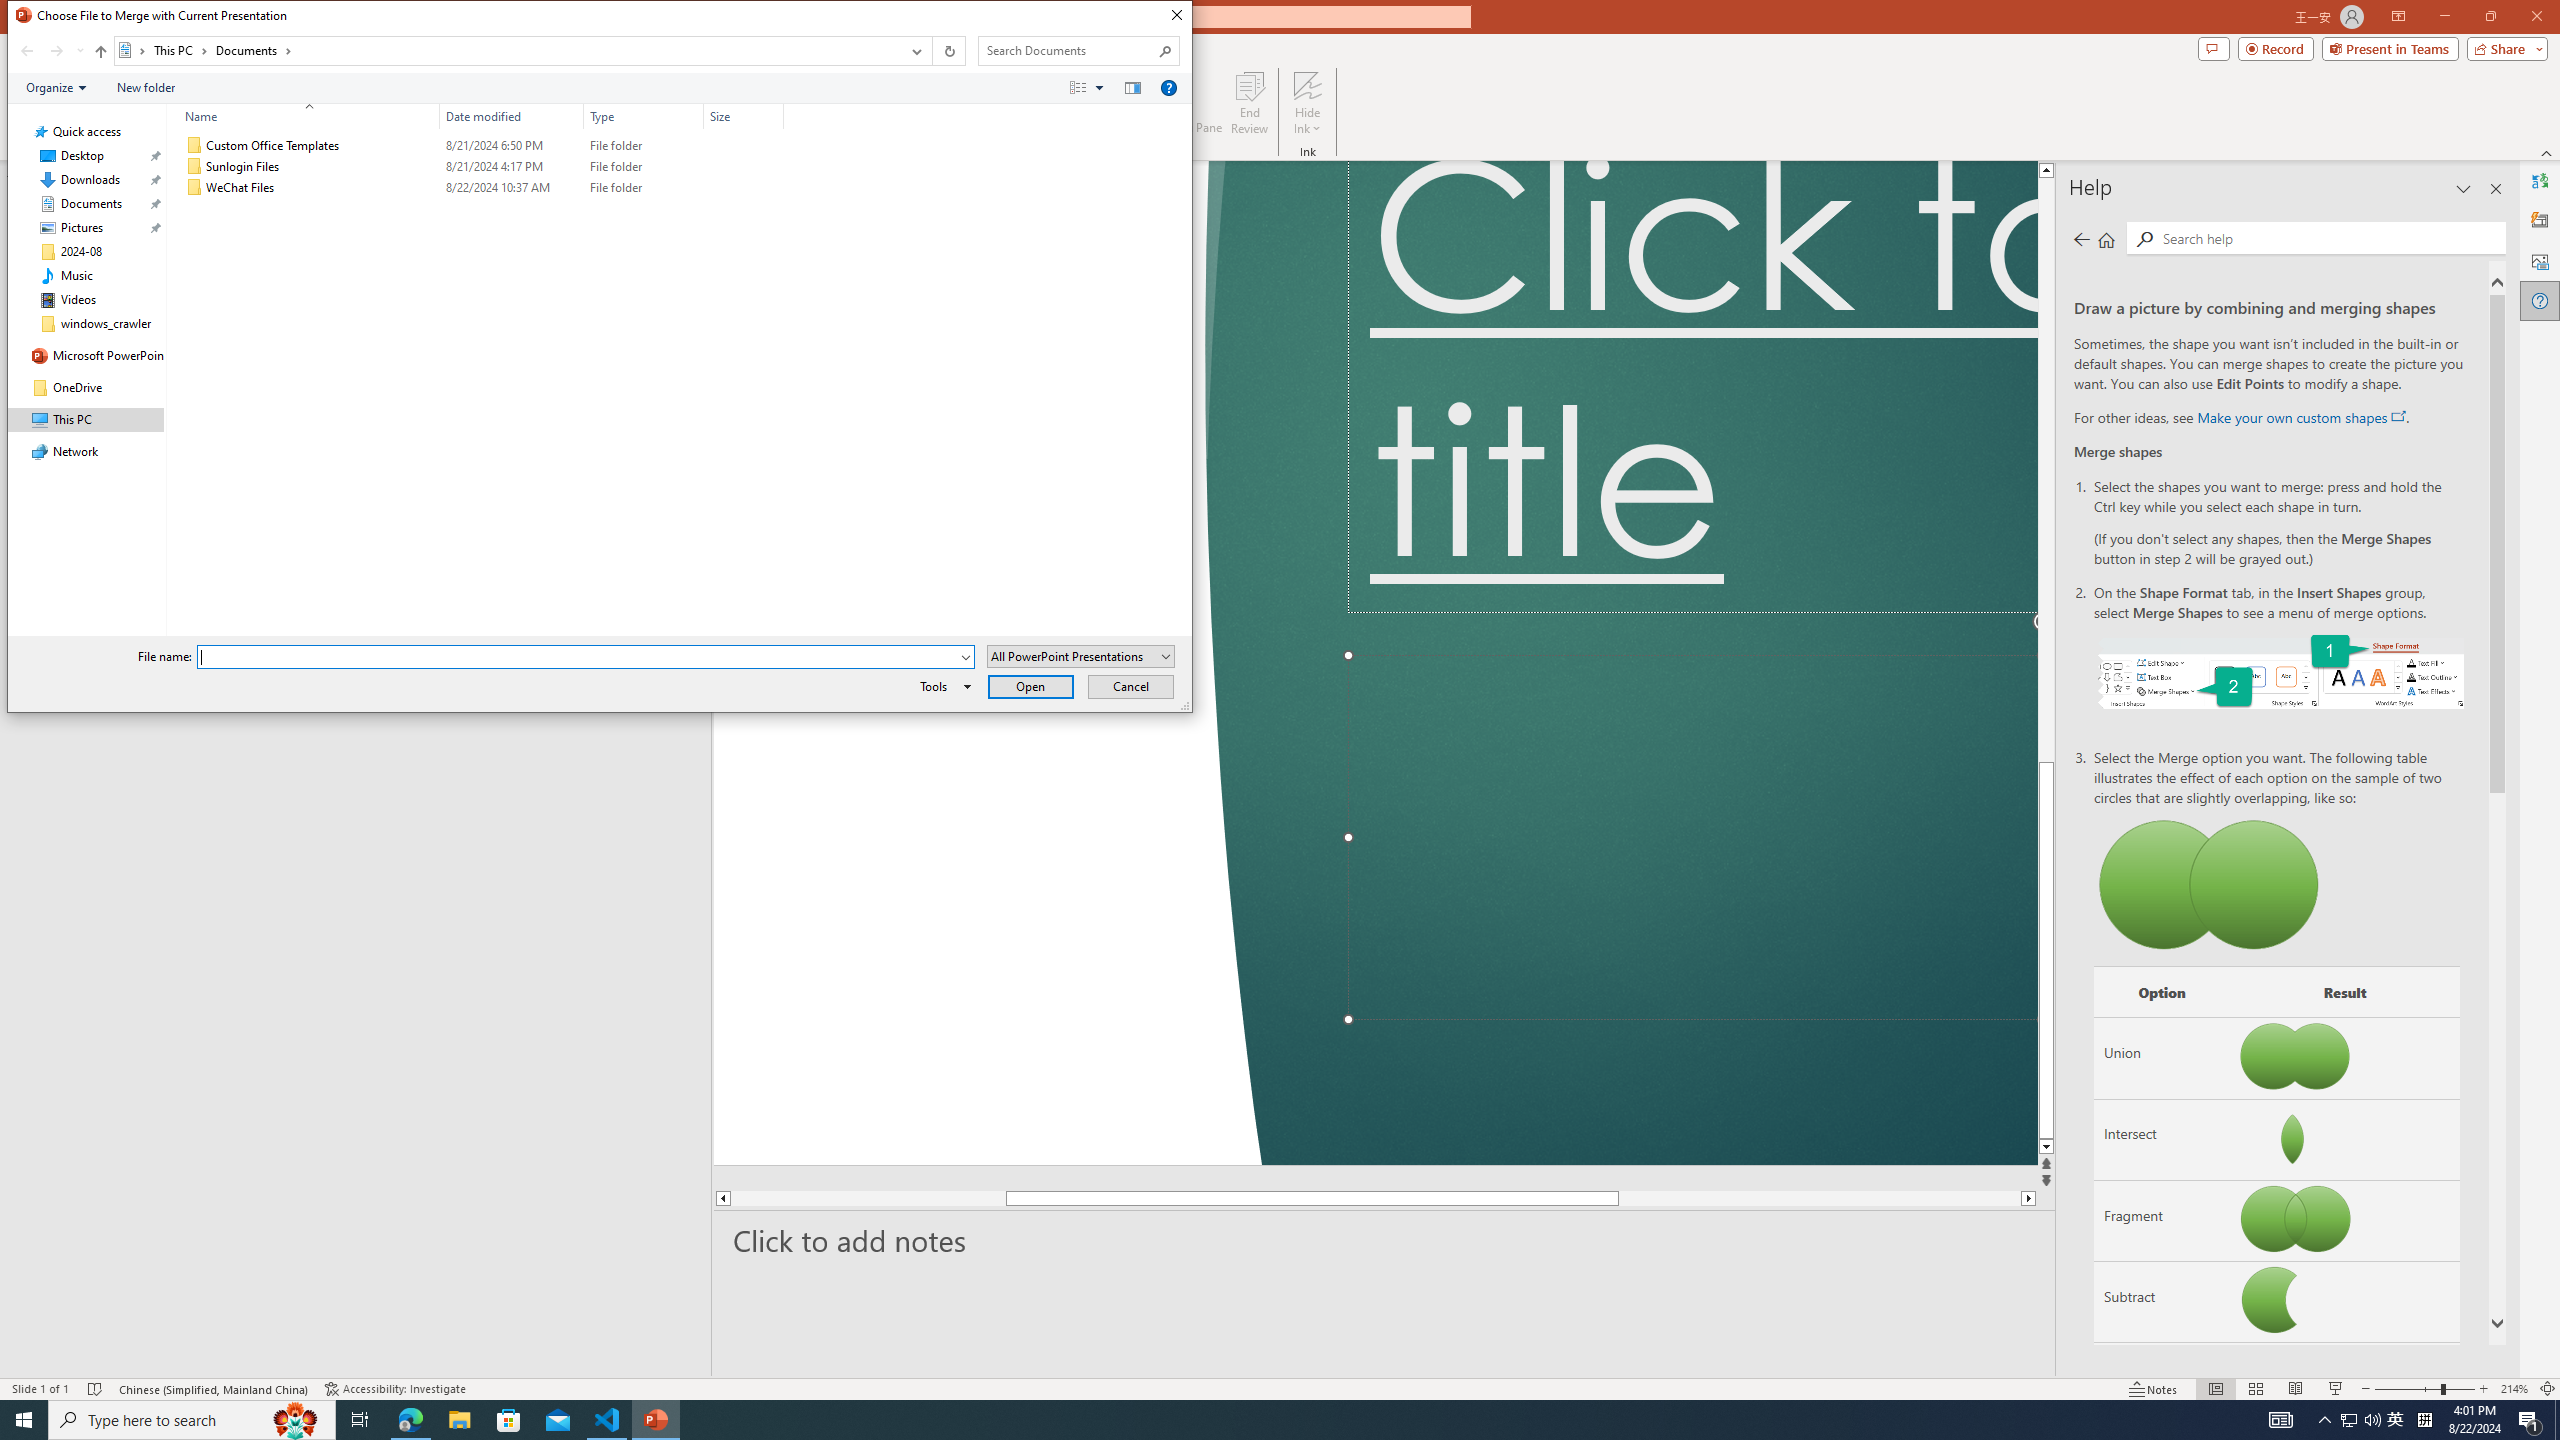 The width and height of the screenshot is (2560, 1440). Describe the element at coordinates (512, 188) in the screenshot. I see `Date modified` at that location.